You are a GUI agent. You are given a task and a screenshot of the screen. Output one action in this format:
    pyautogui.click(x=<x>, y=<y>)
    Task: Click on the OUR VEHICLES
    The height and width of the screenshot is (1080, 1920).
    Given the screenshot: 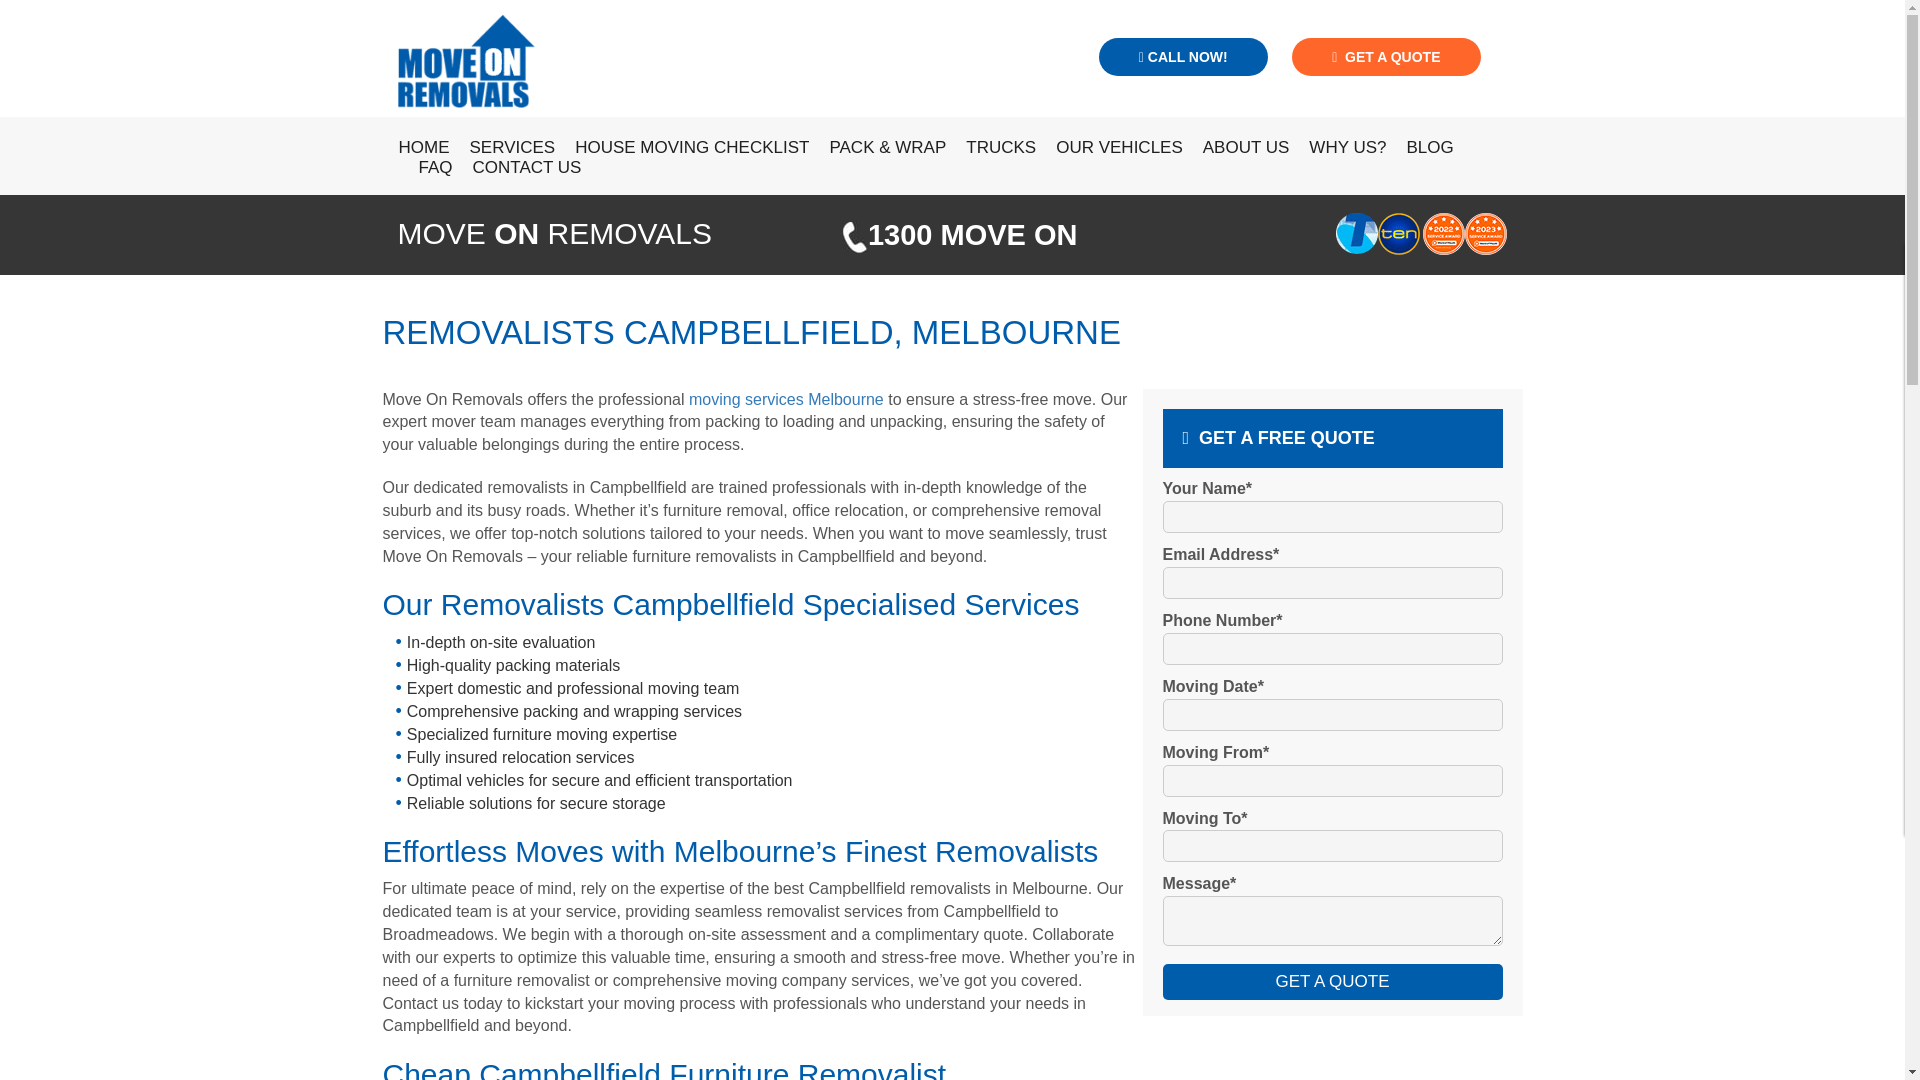 What is the action you would take?
    pyautogui.click(x=1109, y=148)
    